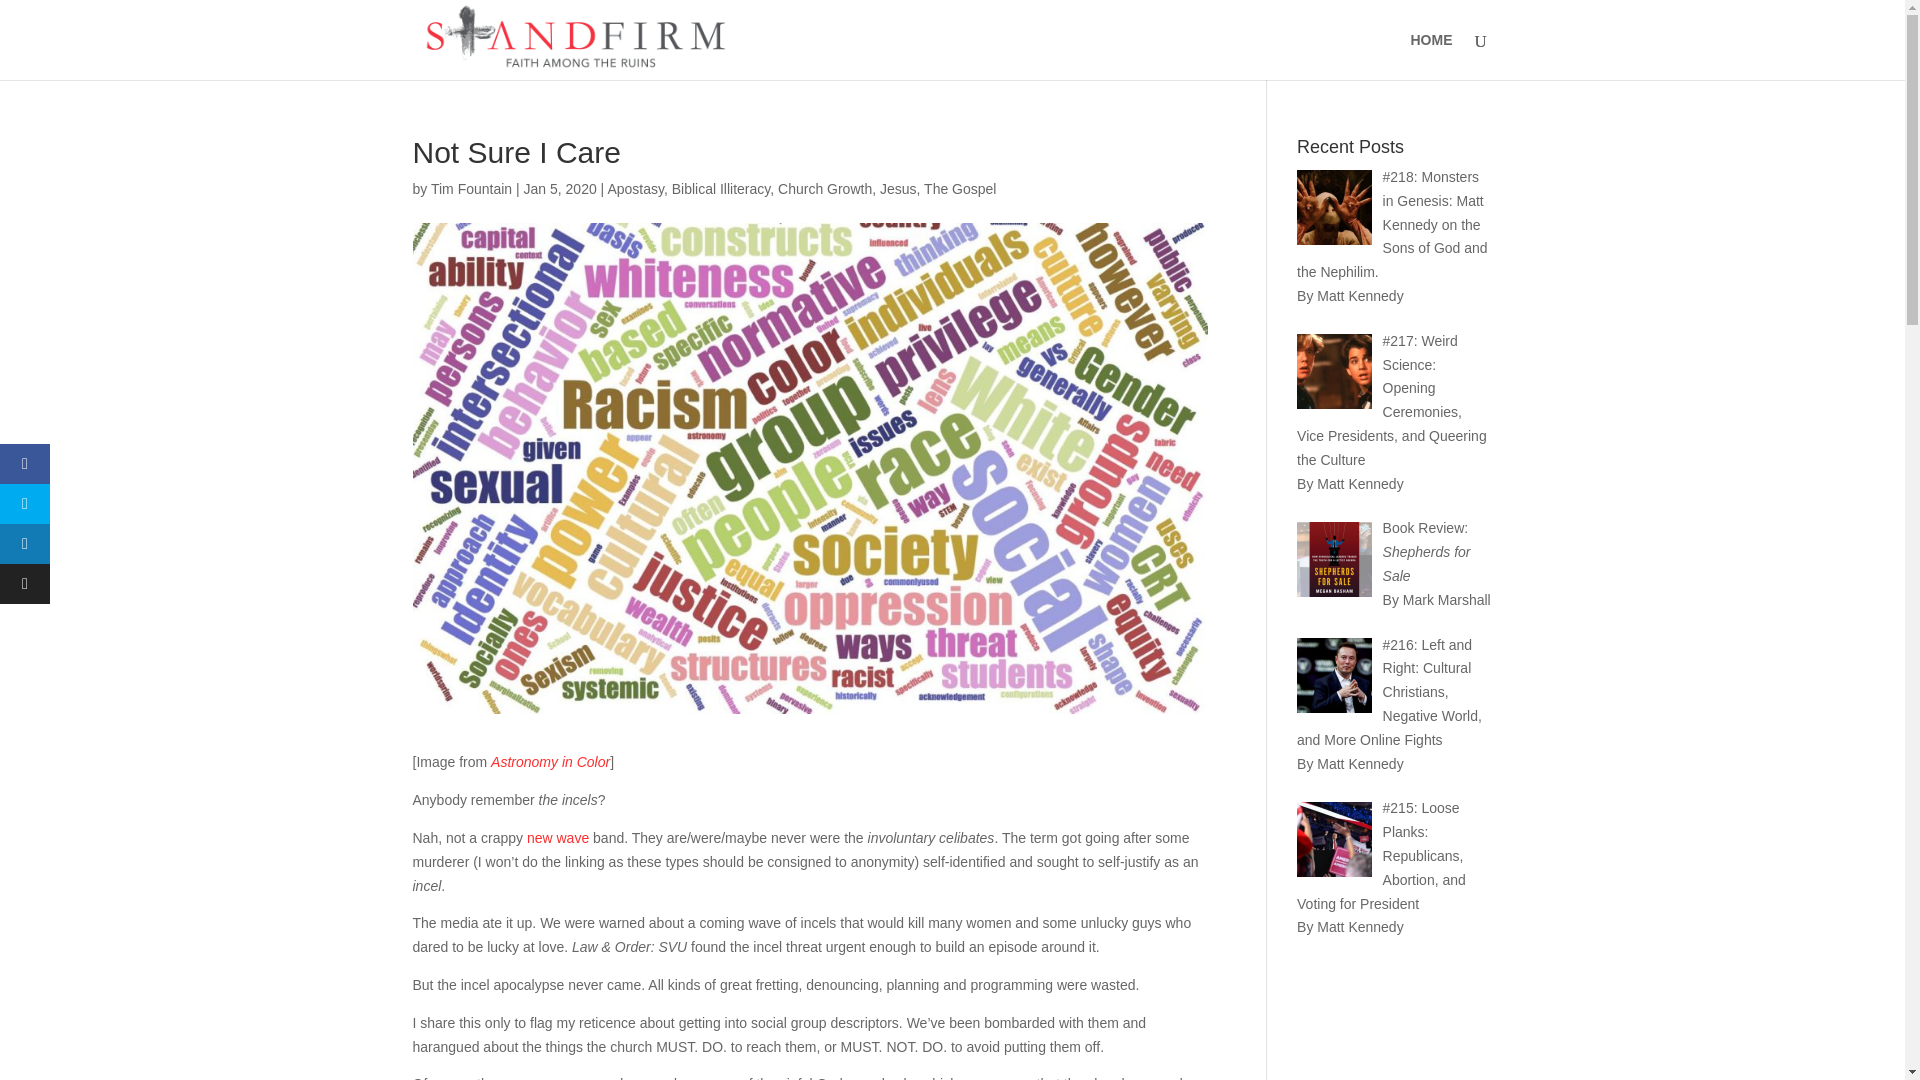 This screenshot has width=1920, height=1080. I want to click on Posts by Tim Fountain, so click(471, 188).